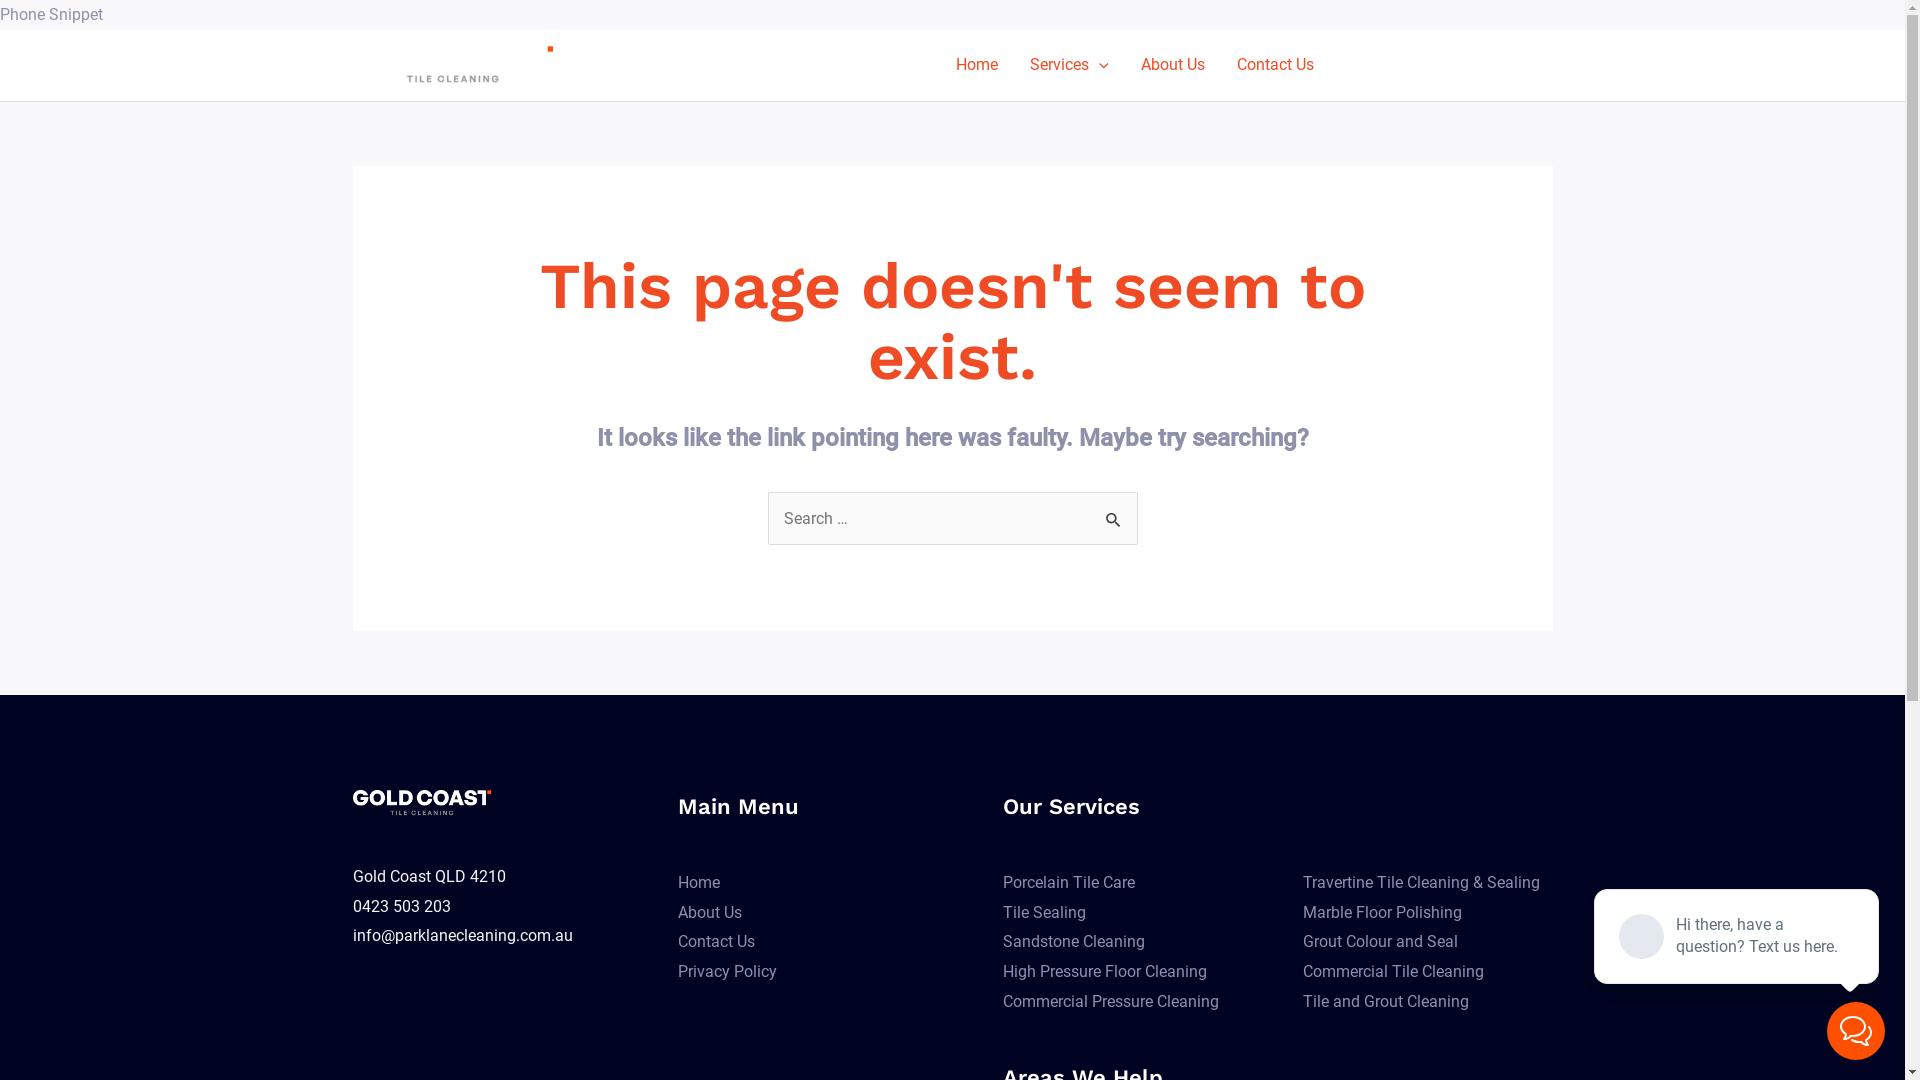  Describe the element at coordinates (716, 942) in the screenshot. I see `Contact Us` at that location.